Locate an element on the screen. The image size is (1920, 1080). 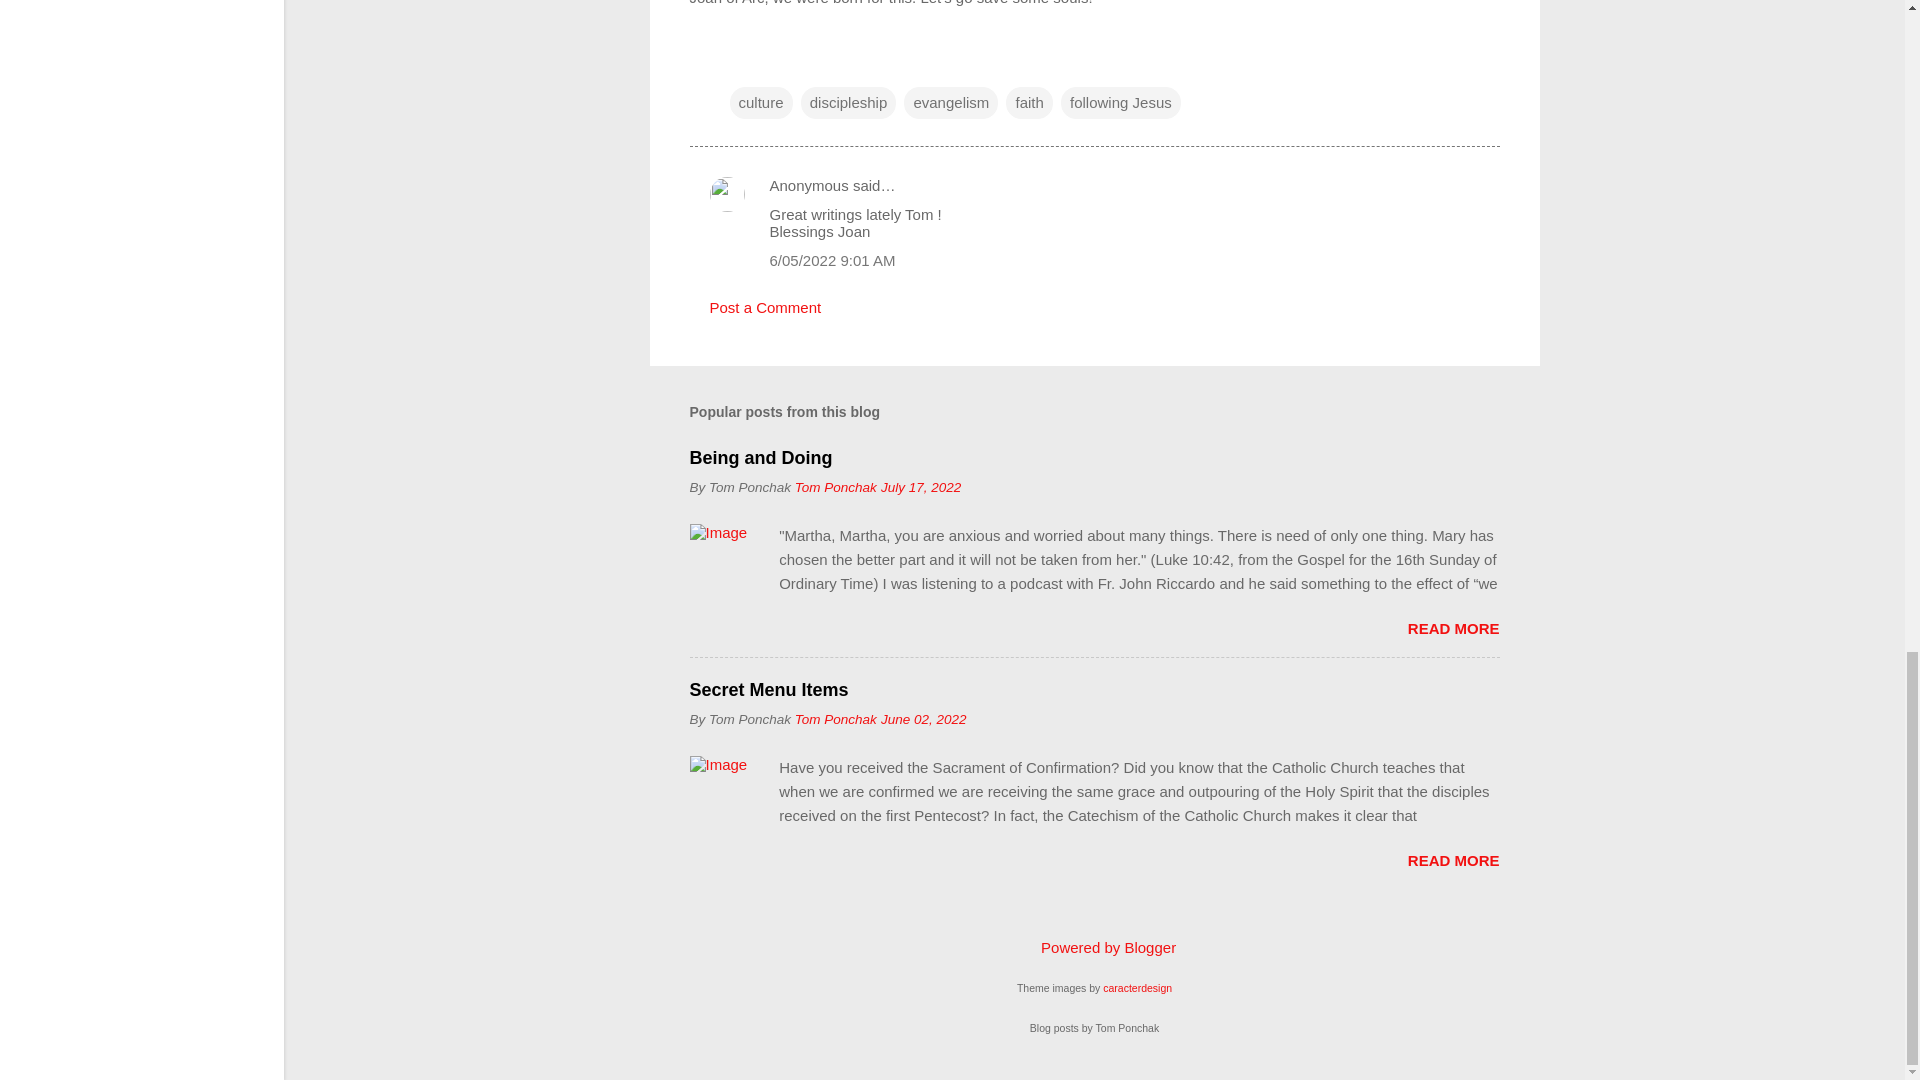
Secret Menu Items is located at coordinates (768, 690).